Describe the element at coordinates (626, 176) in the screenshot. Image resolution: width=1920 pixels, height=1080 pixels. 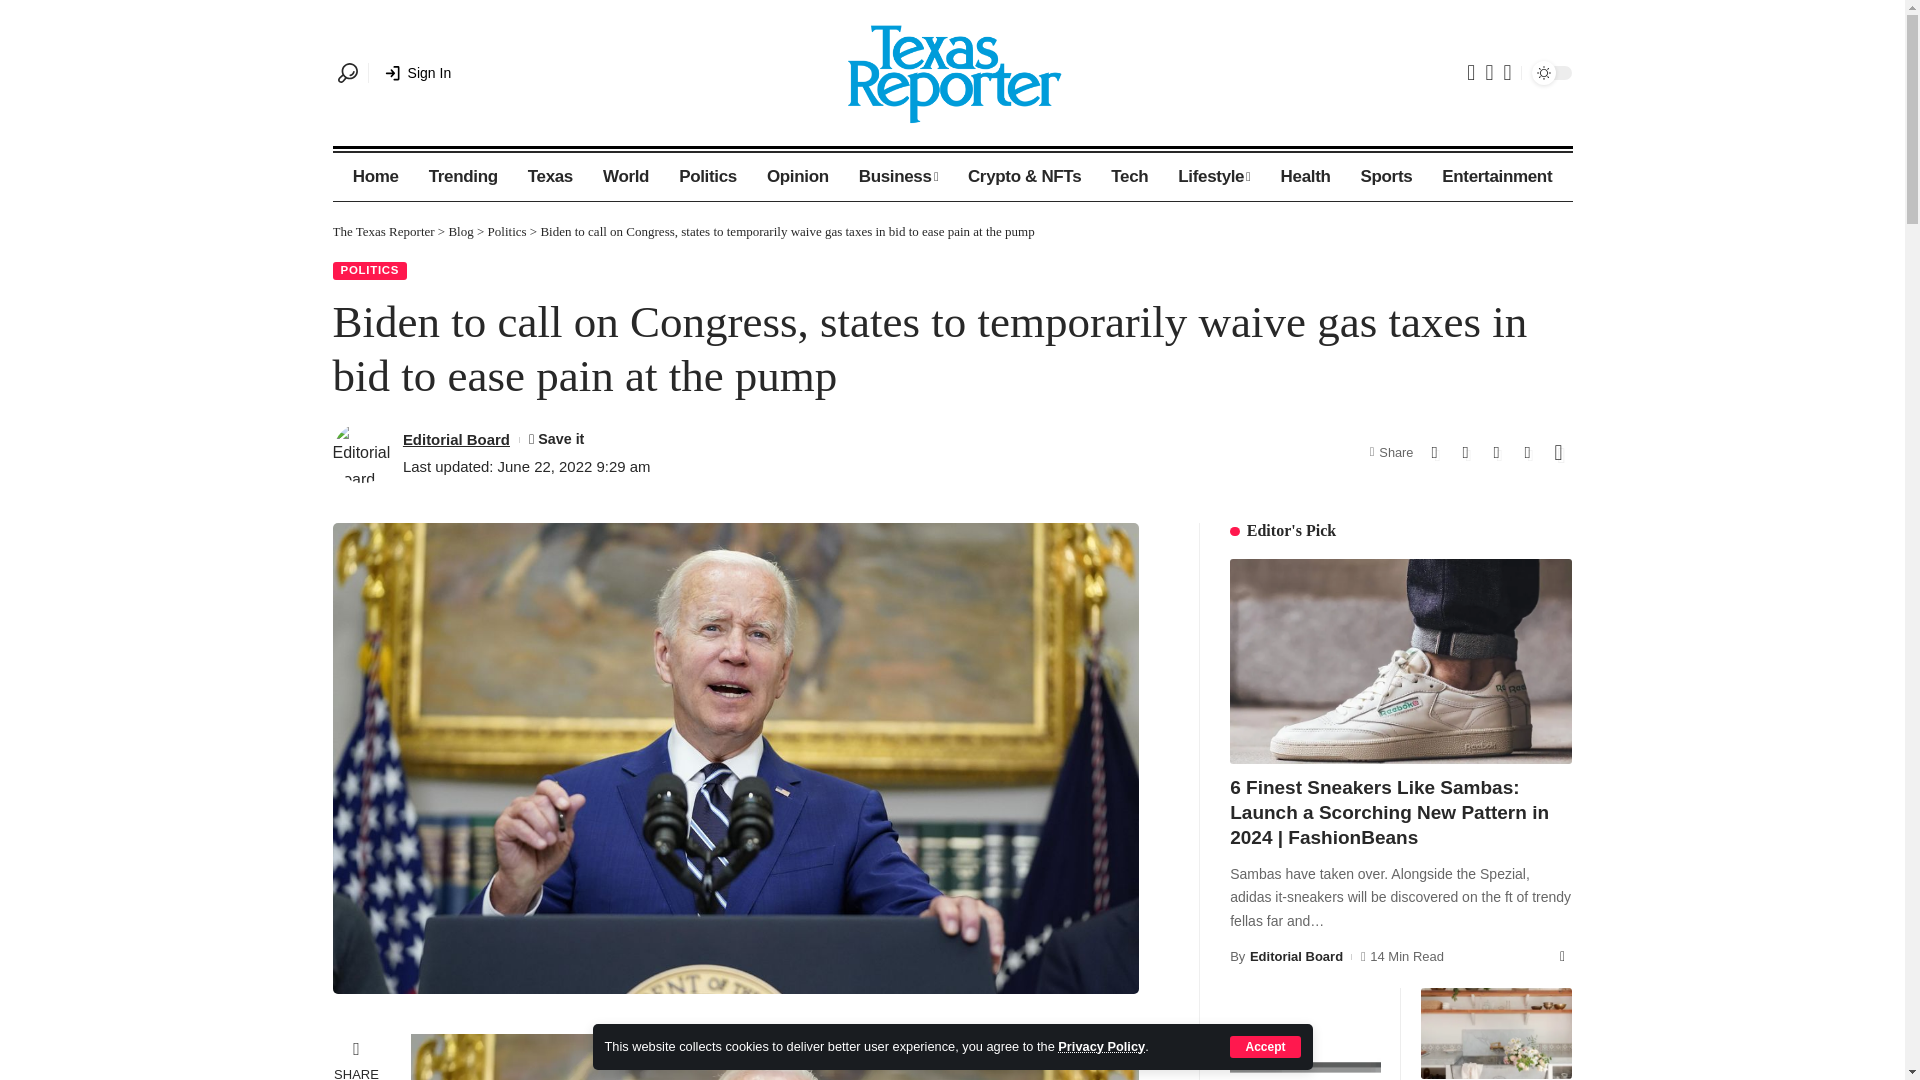
I see `World` at that location.